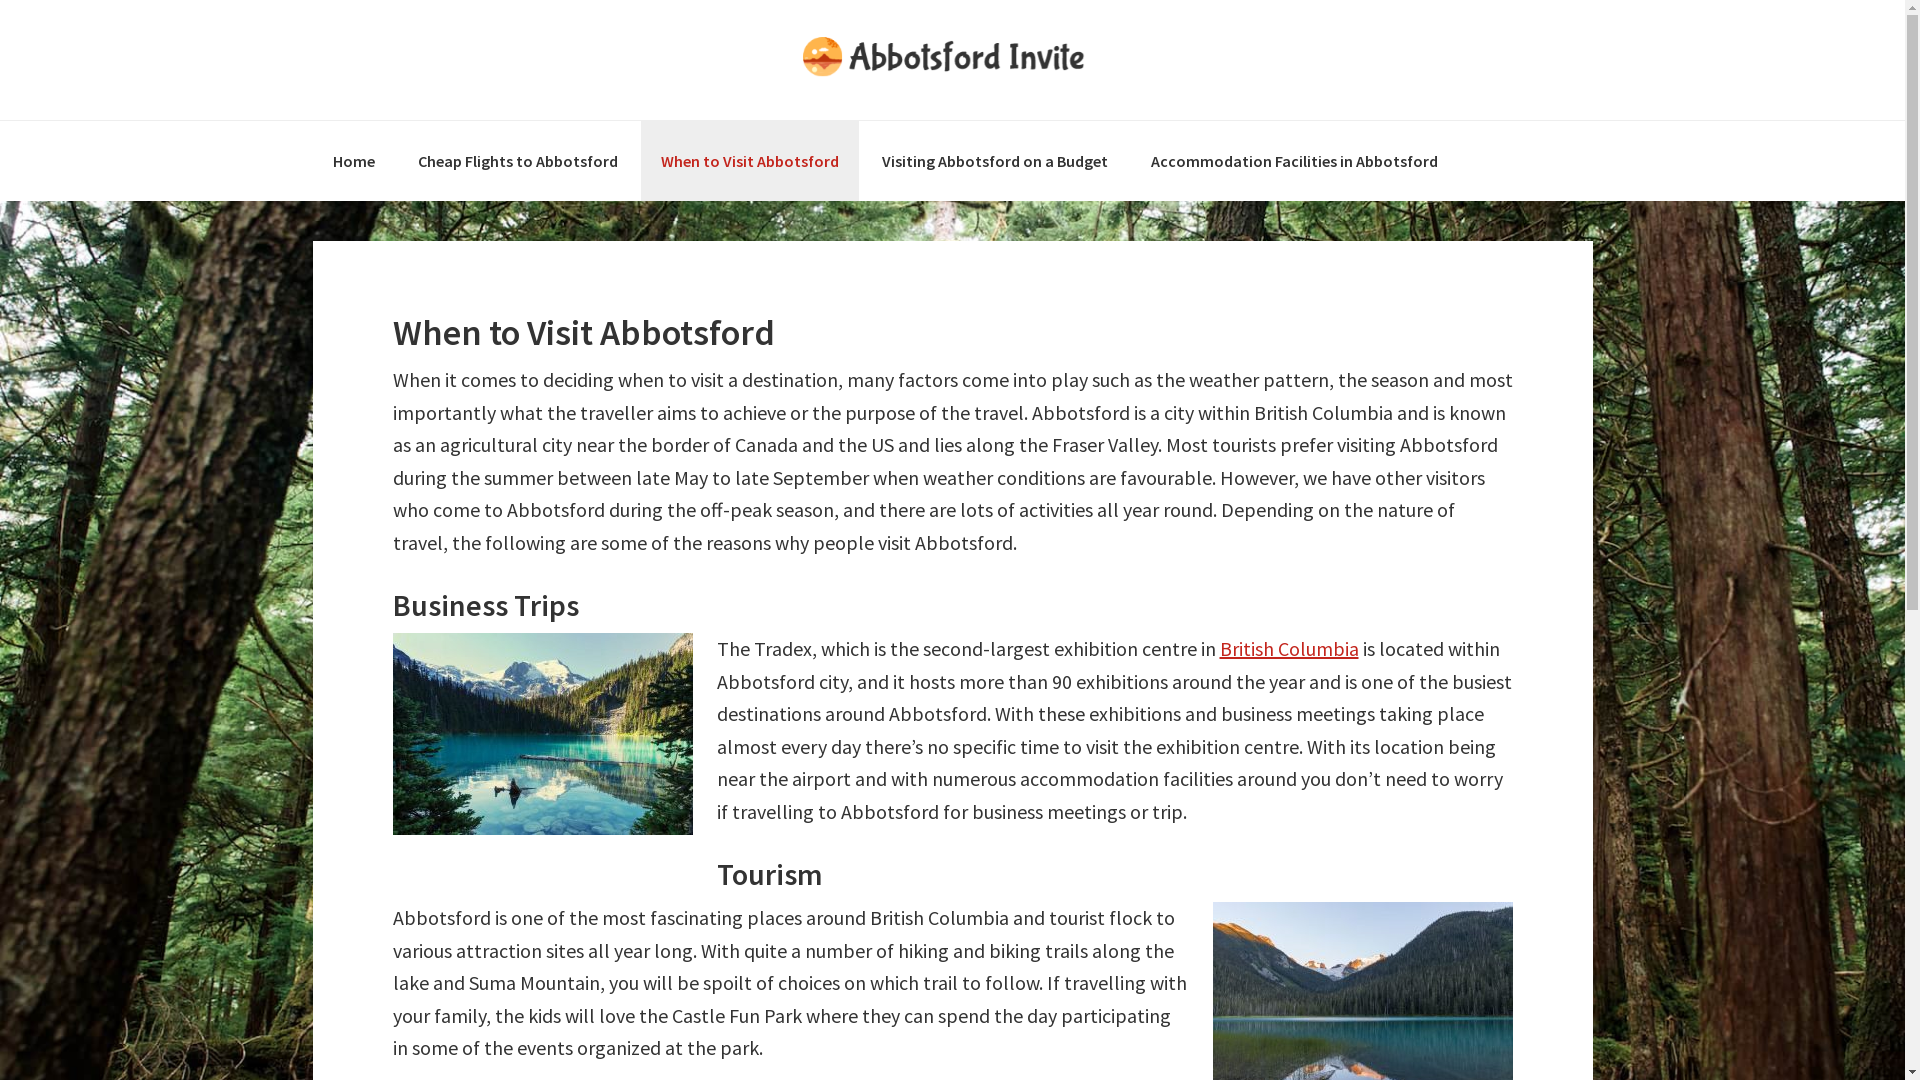 Image resolution: width=1920 pixels, height=1080 pixels. I want to click on Home, so click(353, 161).